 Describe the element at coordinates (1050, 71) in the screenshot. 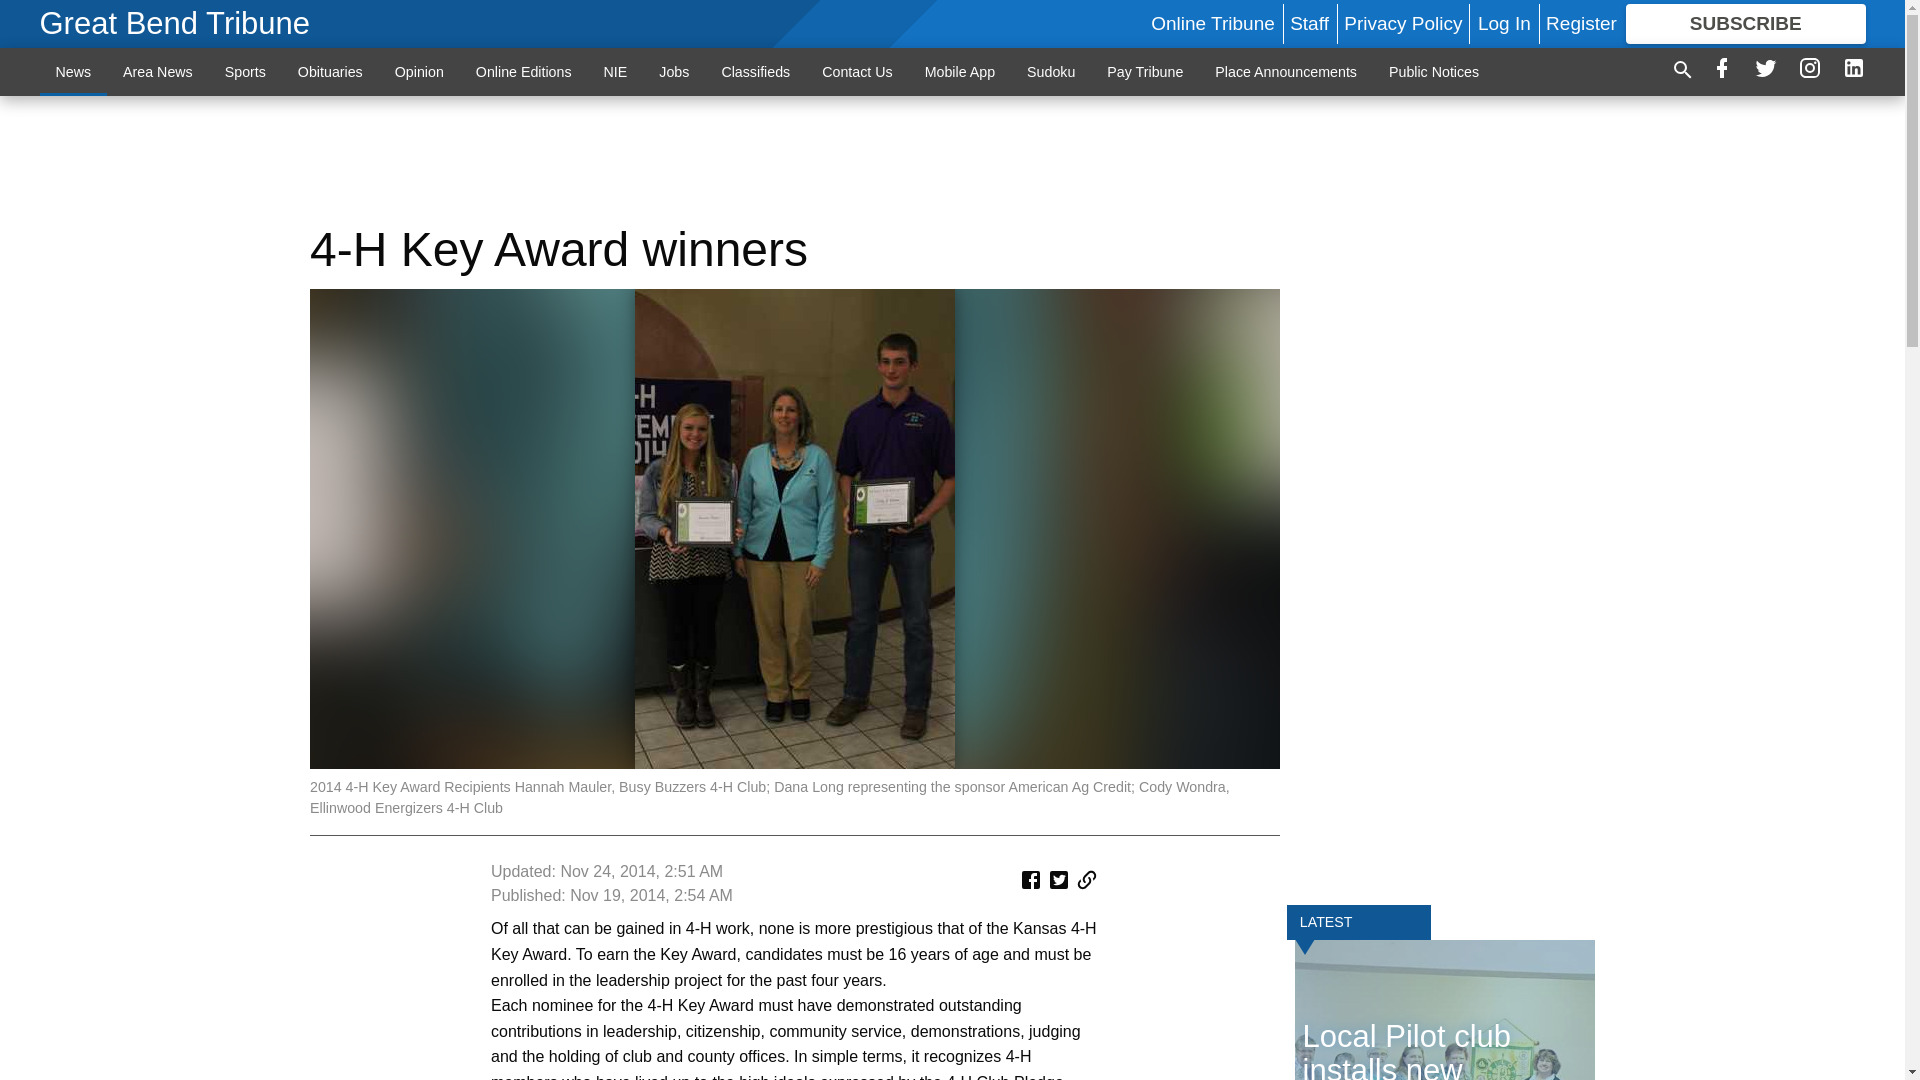

I see `Sudoku` at that location.